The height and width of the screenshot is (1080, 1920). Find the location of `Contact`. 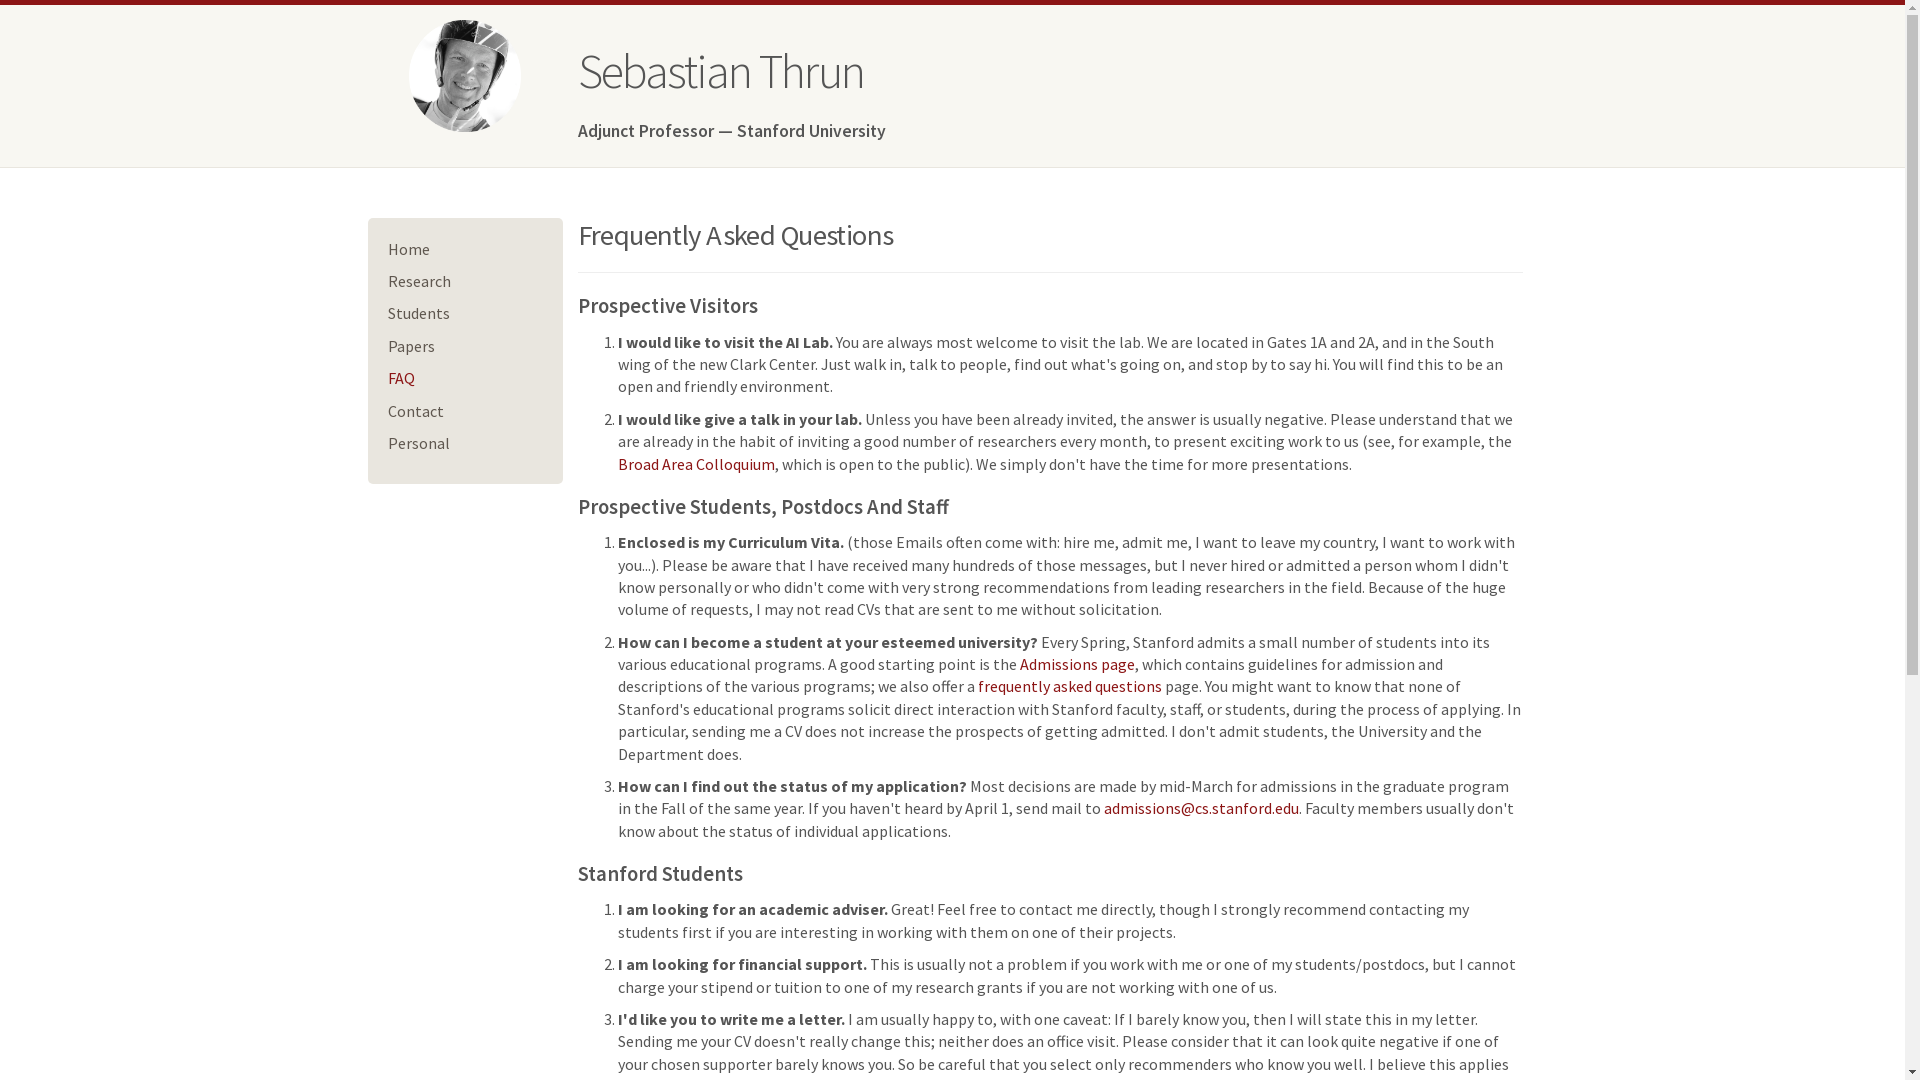

Contact is located at coordinates (416, 411).